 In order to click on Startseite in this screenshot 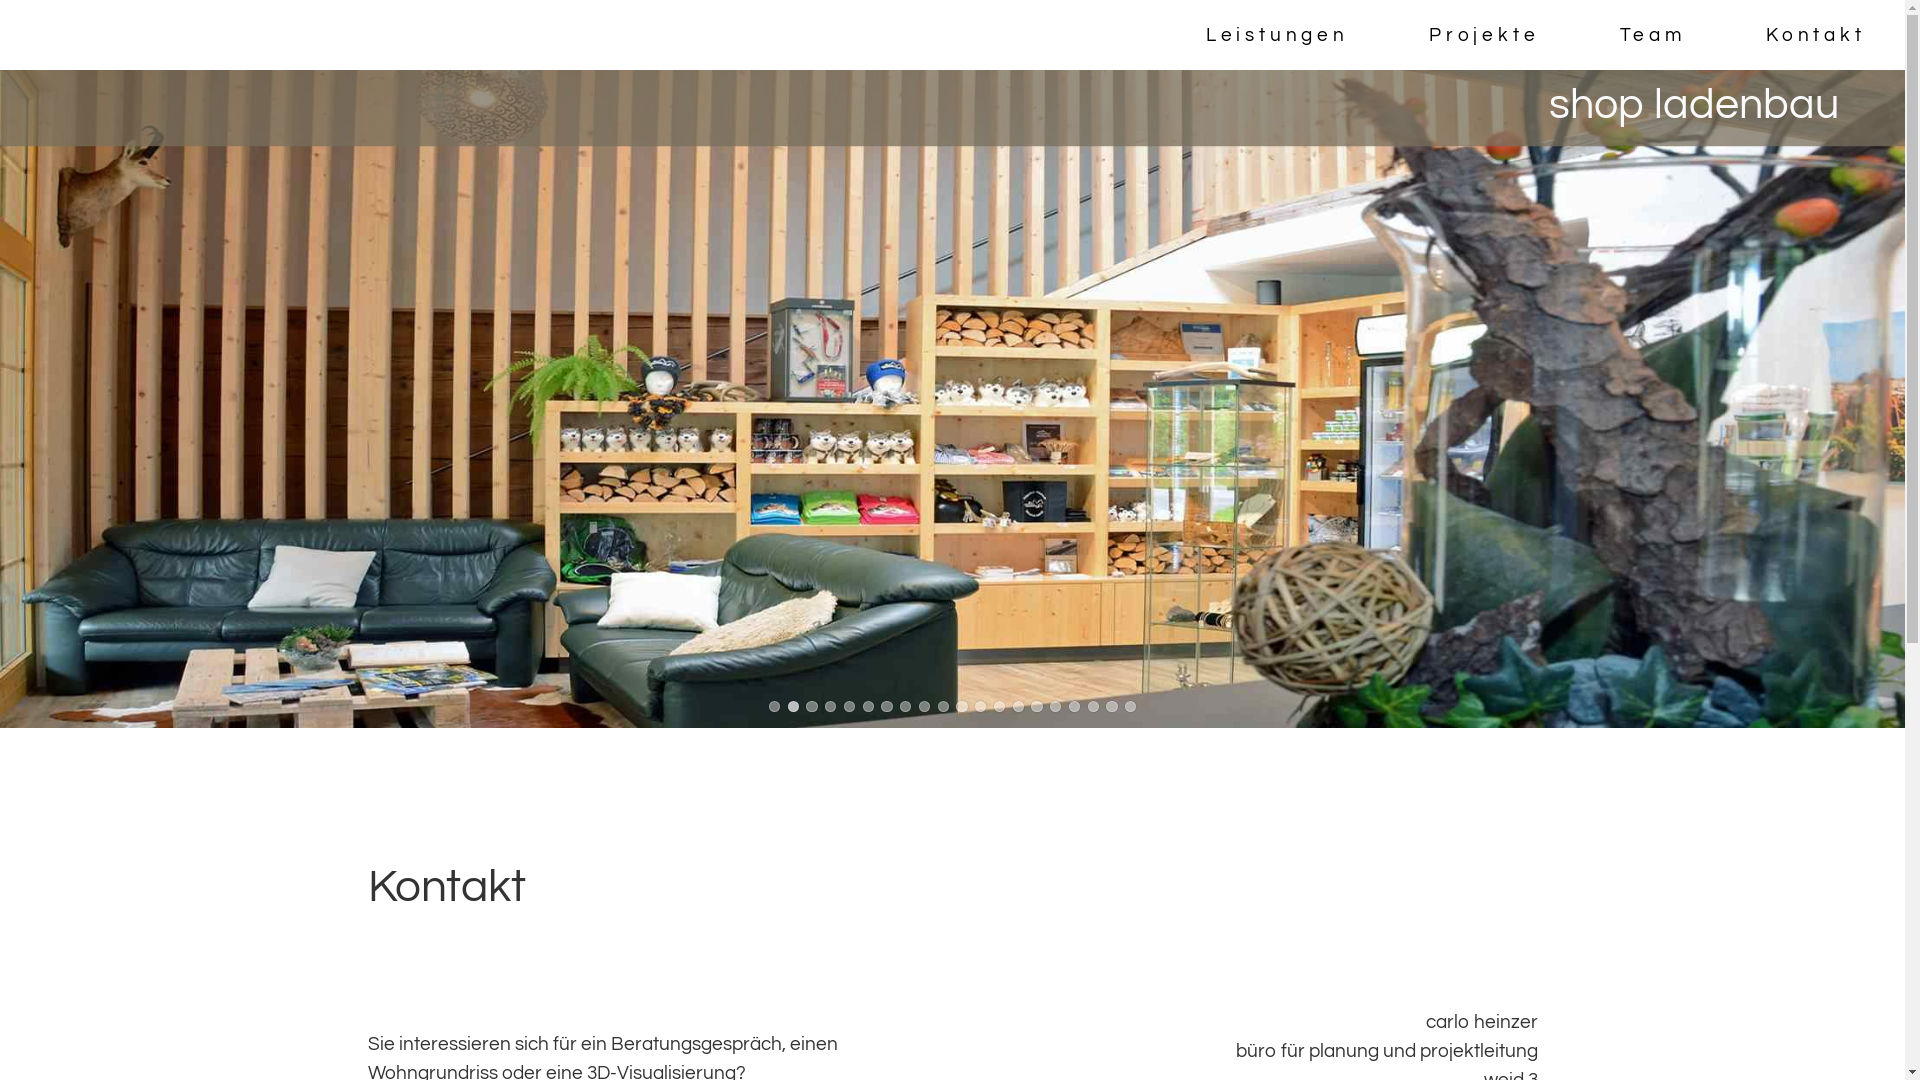, I will do `click(190, 50)`.